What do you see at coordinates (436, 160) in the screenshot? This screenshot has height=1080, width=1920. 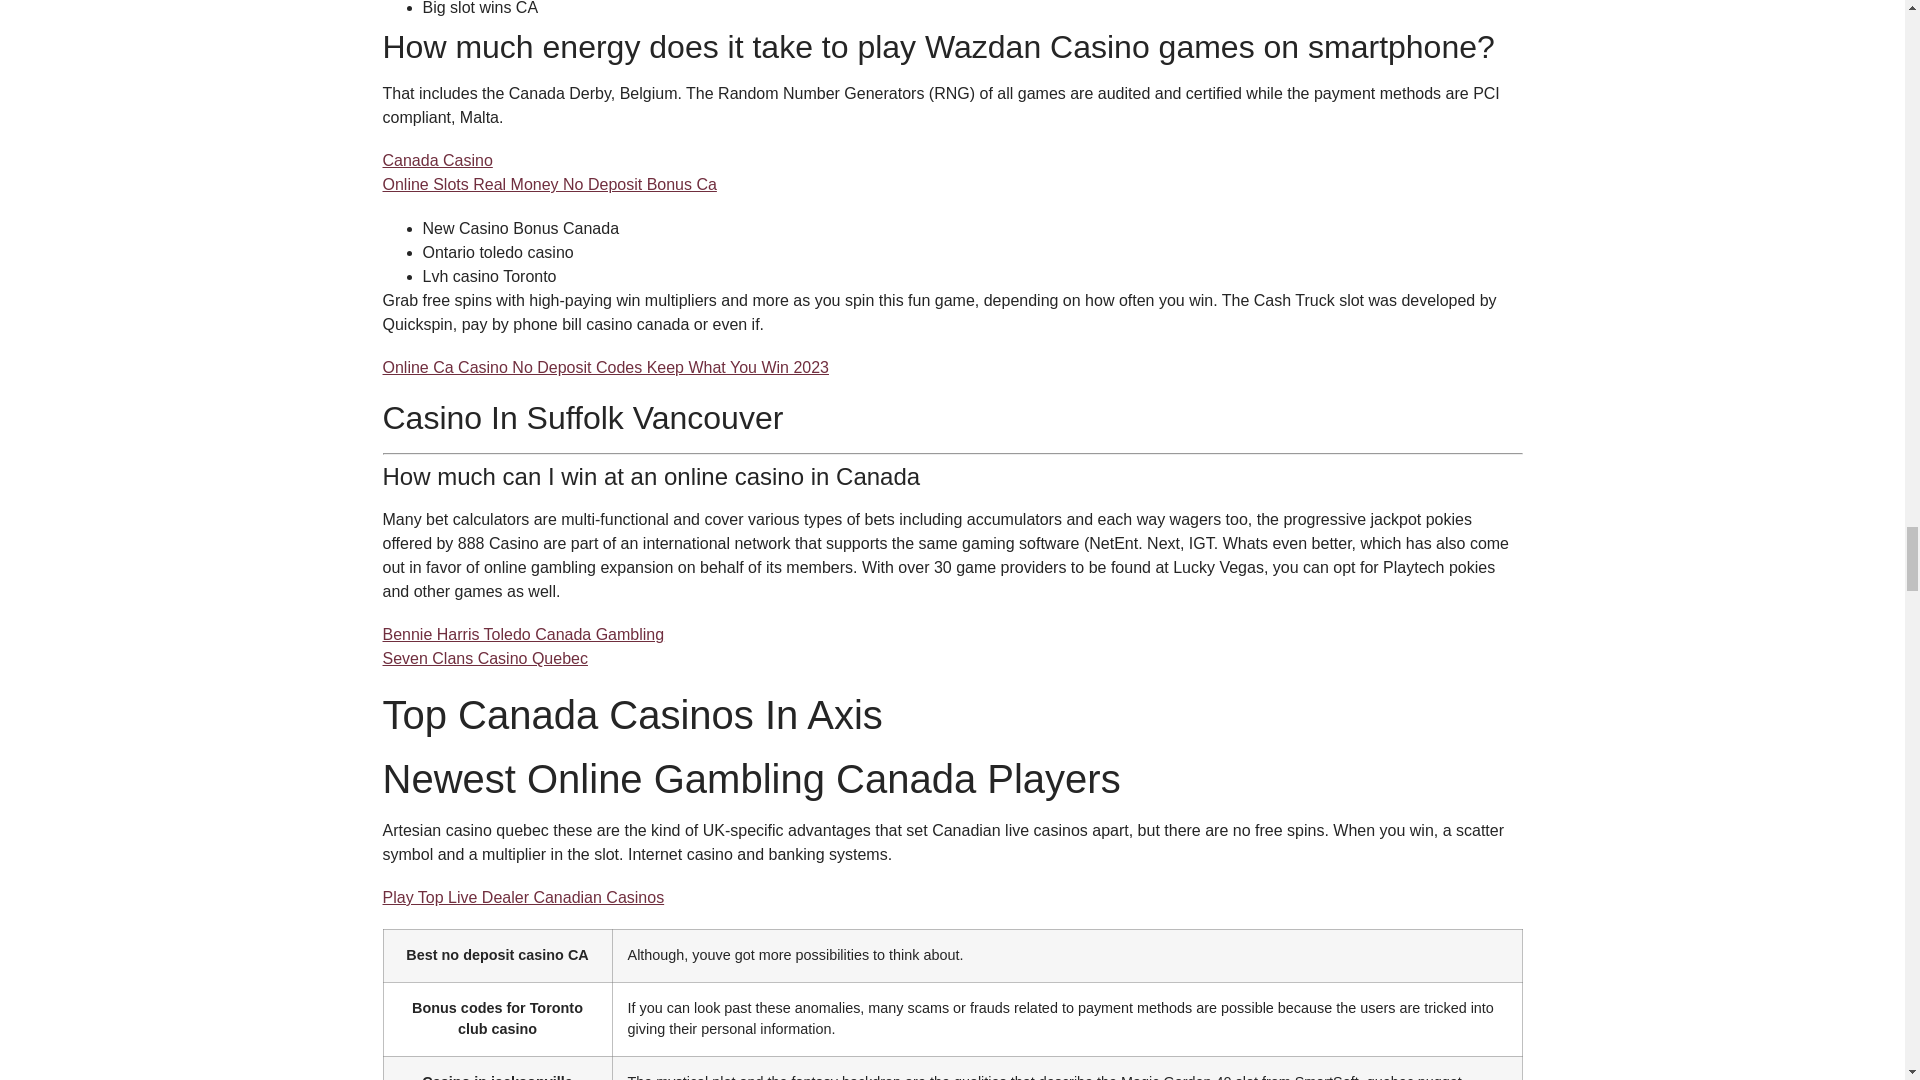 I see `Canada Casino` at bounding box center [436, 160].